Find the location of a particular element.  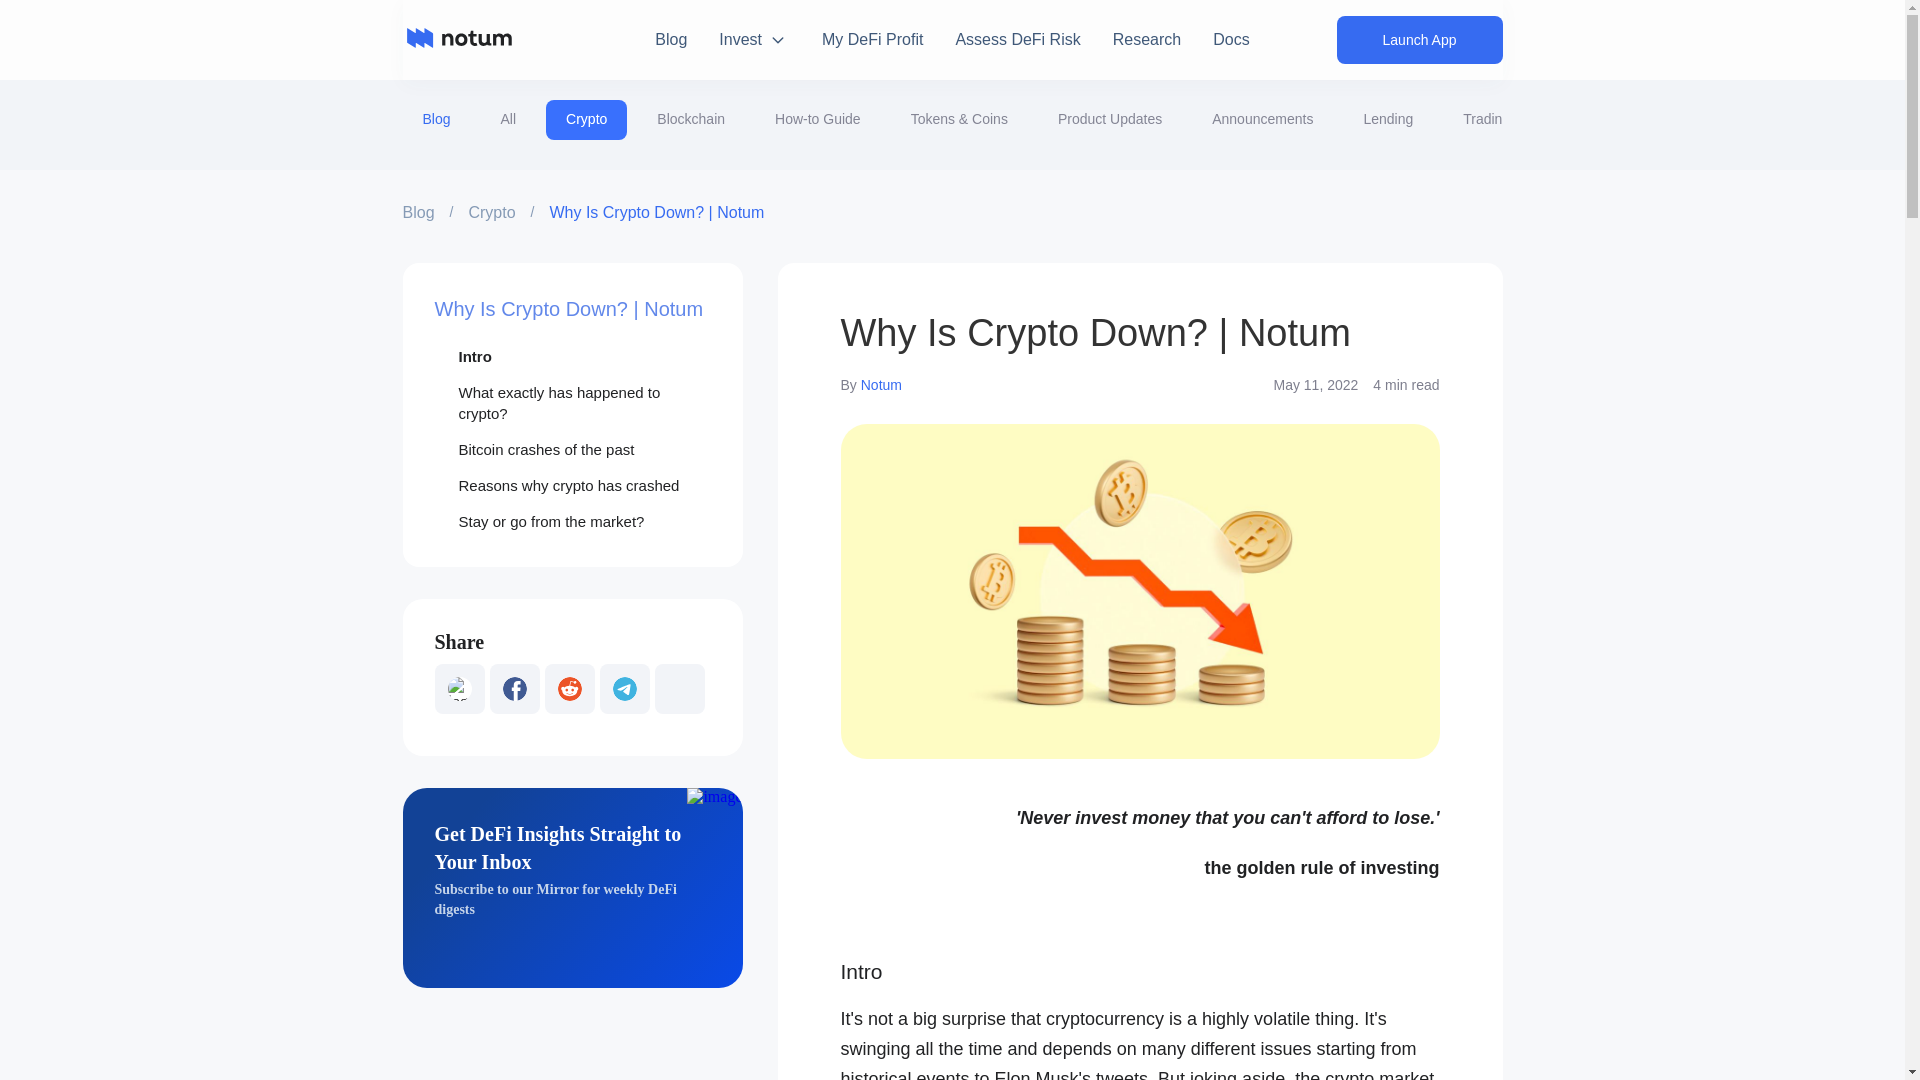

Bitcoin crashes of the past is located at coordinates (572, 450).